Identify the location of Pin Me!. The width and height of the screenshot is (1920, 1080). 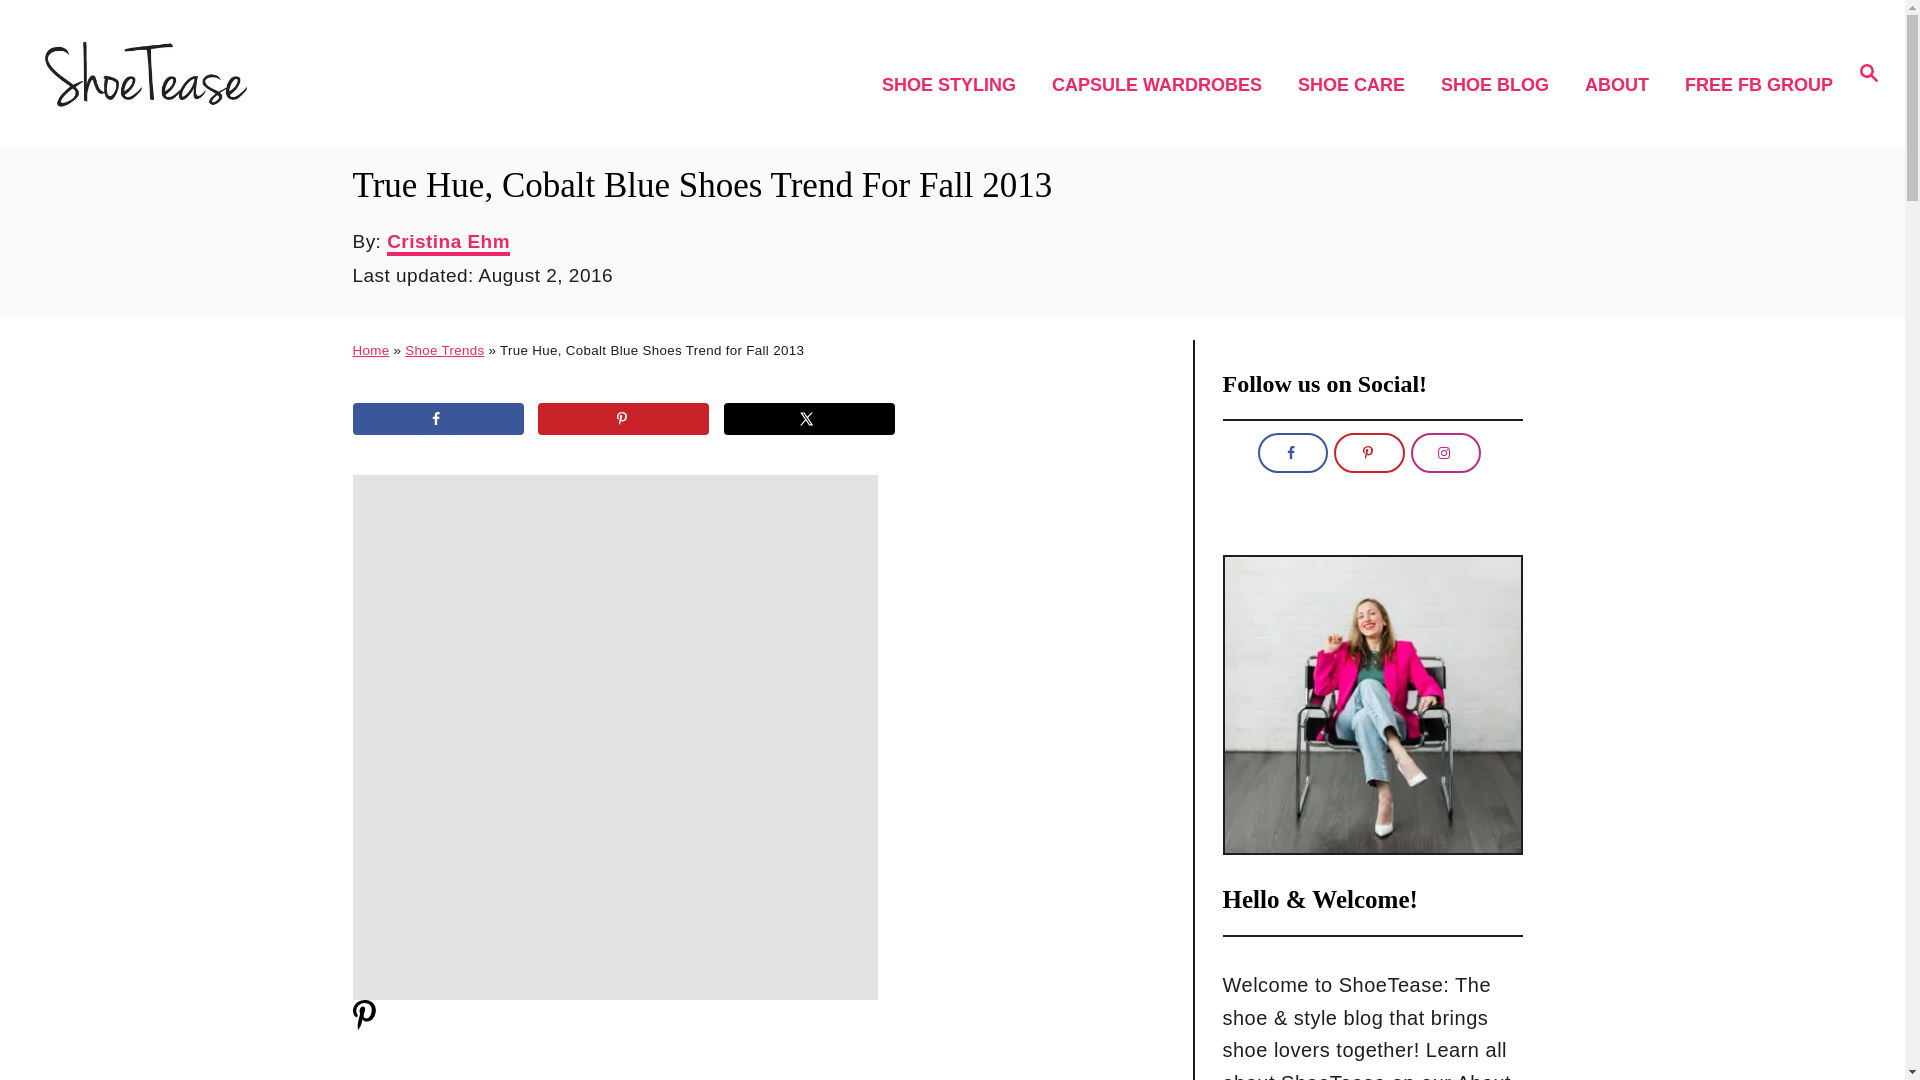
(362, 1024).